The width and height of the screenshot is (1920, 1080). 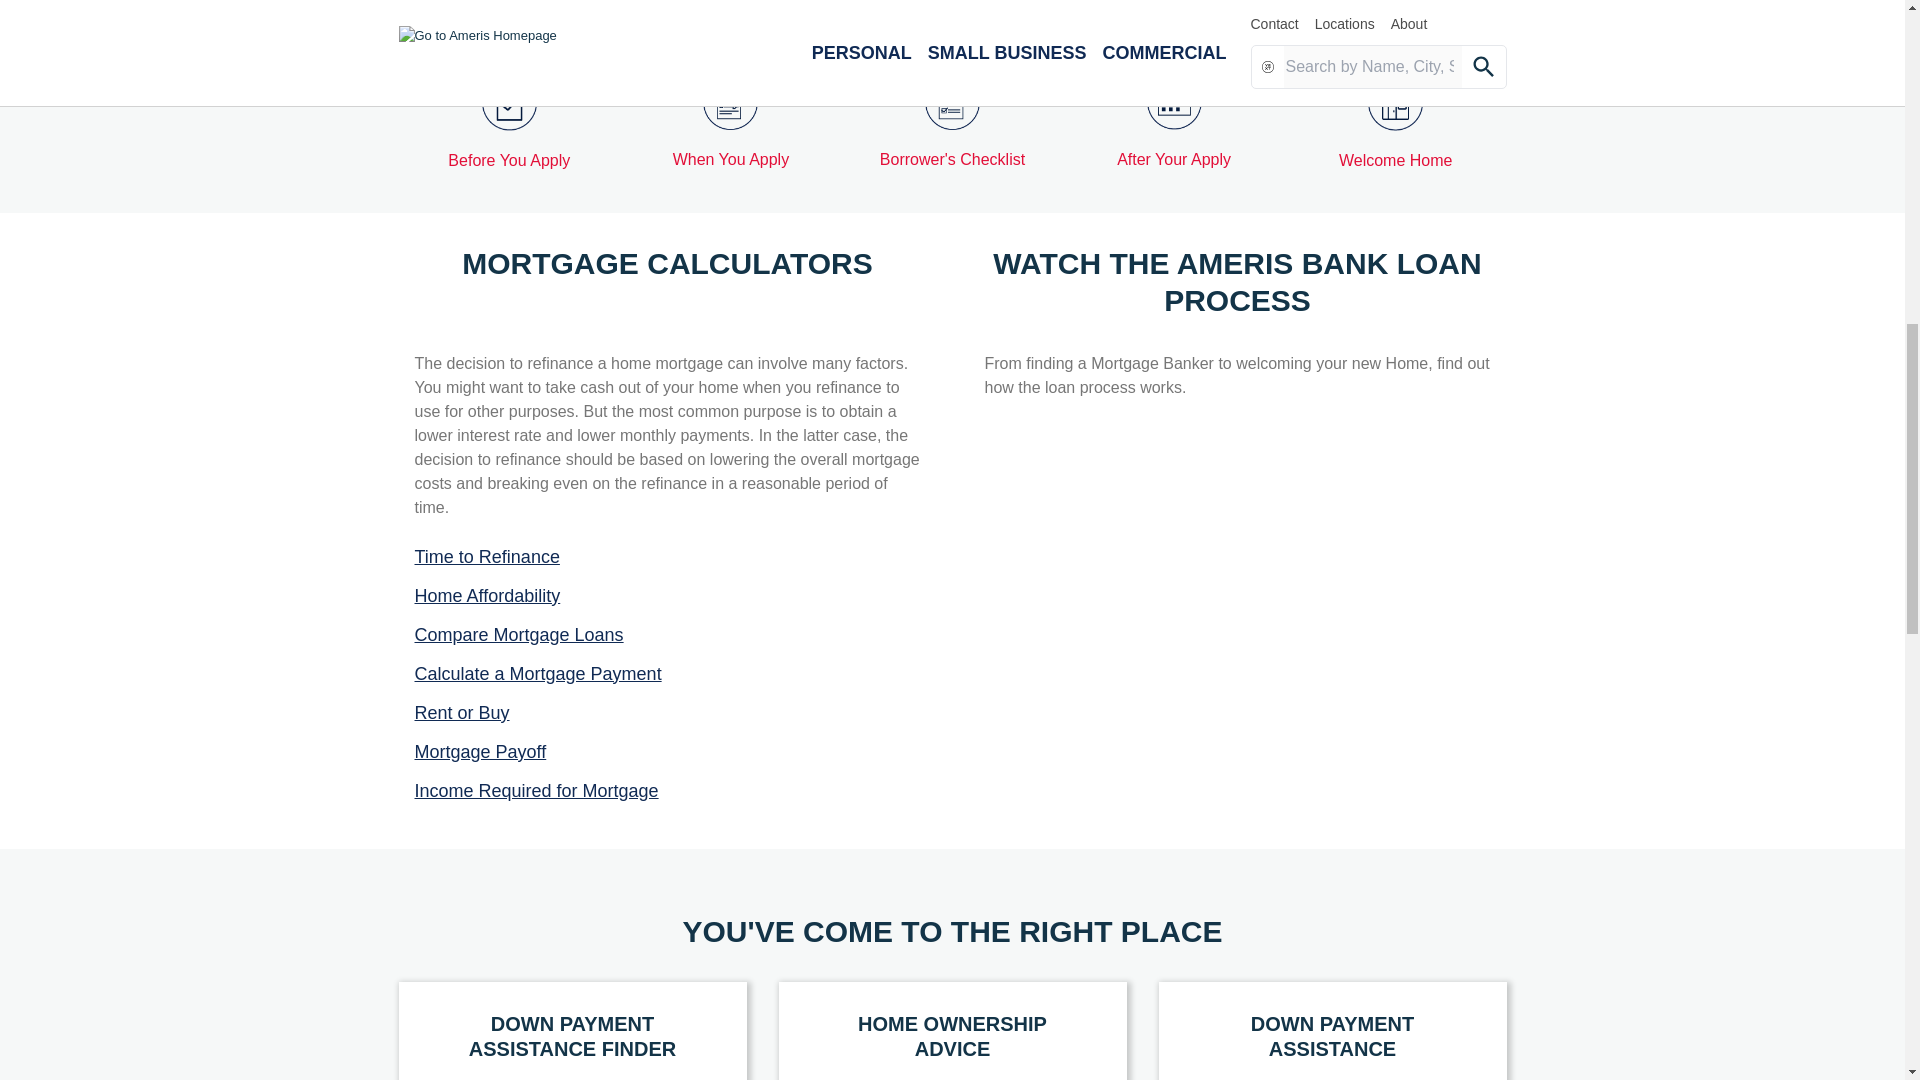 What do you see at coordinates (1174, 124) in the screenshot?
I see `After Your Apply` at bounding box center [1174, 124].